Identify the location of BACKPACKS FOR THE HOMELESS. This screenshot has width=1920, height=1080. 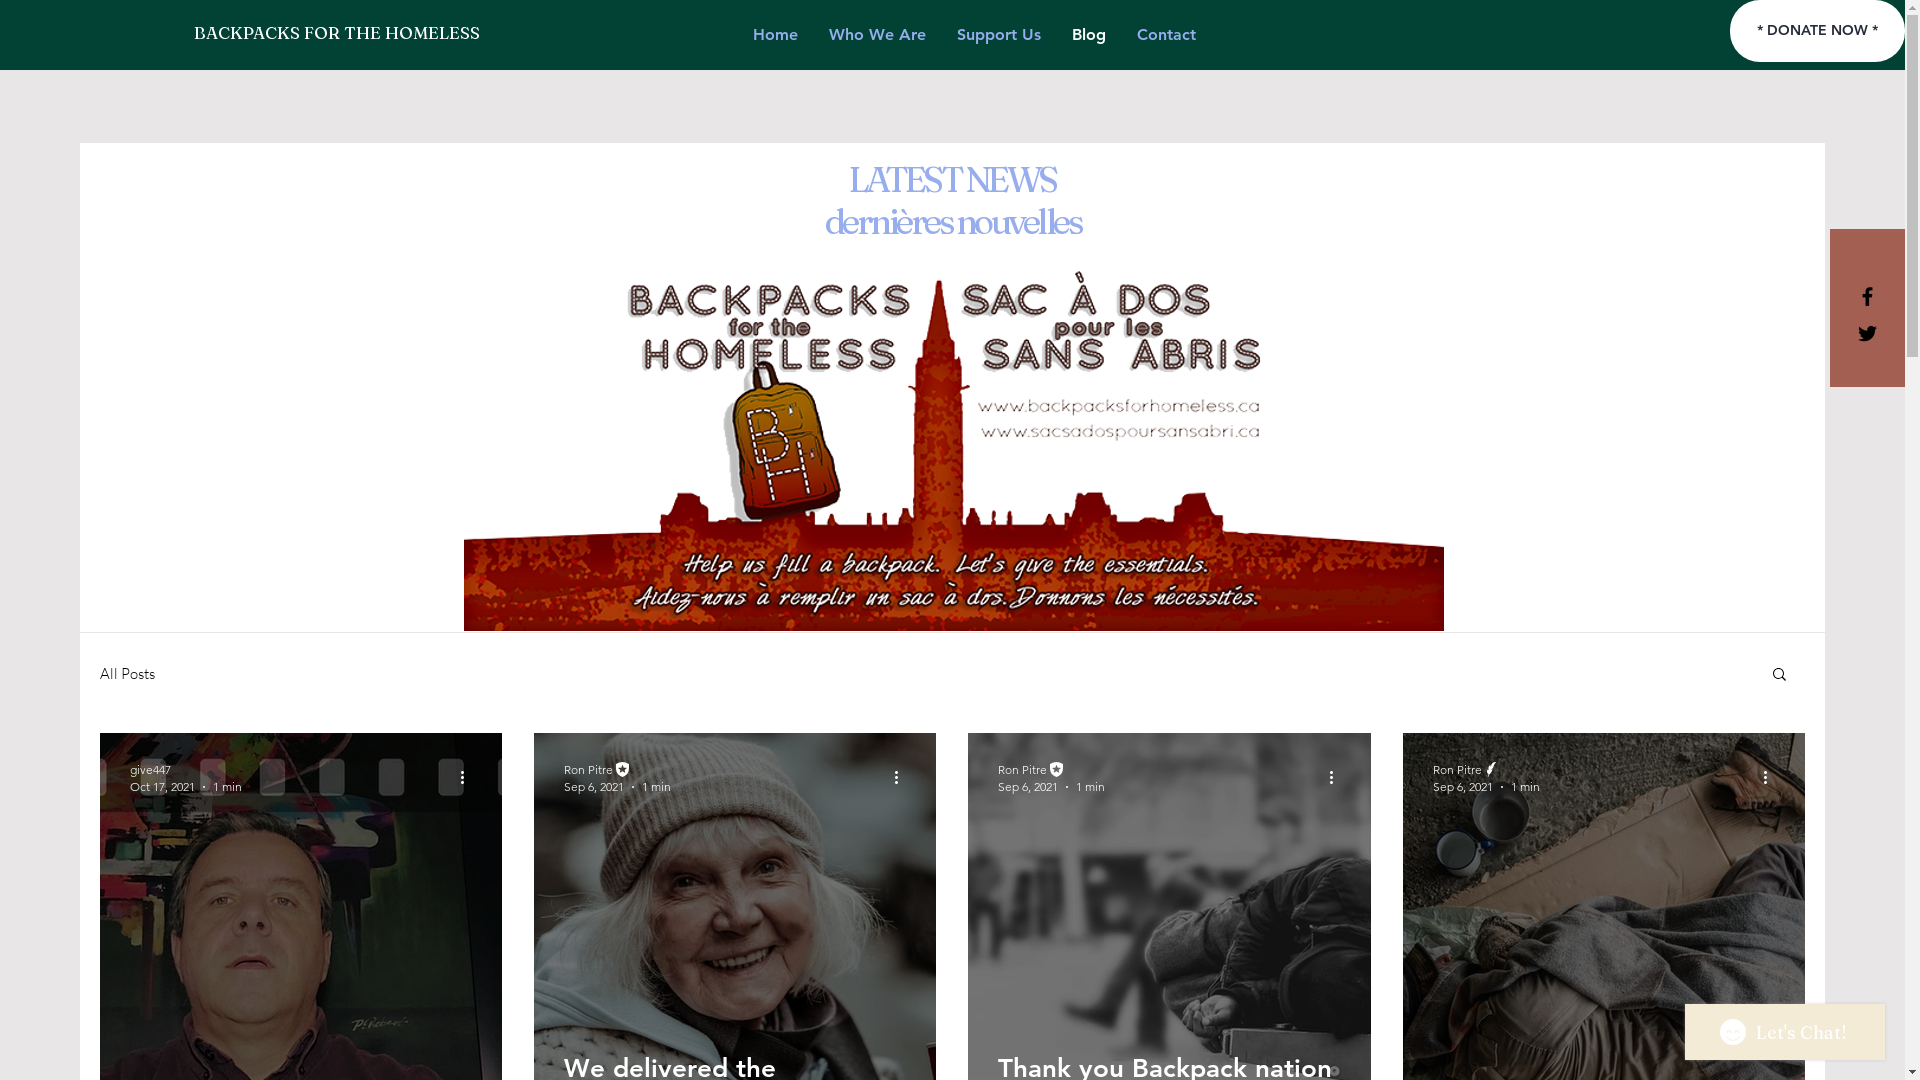
(338, 32).